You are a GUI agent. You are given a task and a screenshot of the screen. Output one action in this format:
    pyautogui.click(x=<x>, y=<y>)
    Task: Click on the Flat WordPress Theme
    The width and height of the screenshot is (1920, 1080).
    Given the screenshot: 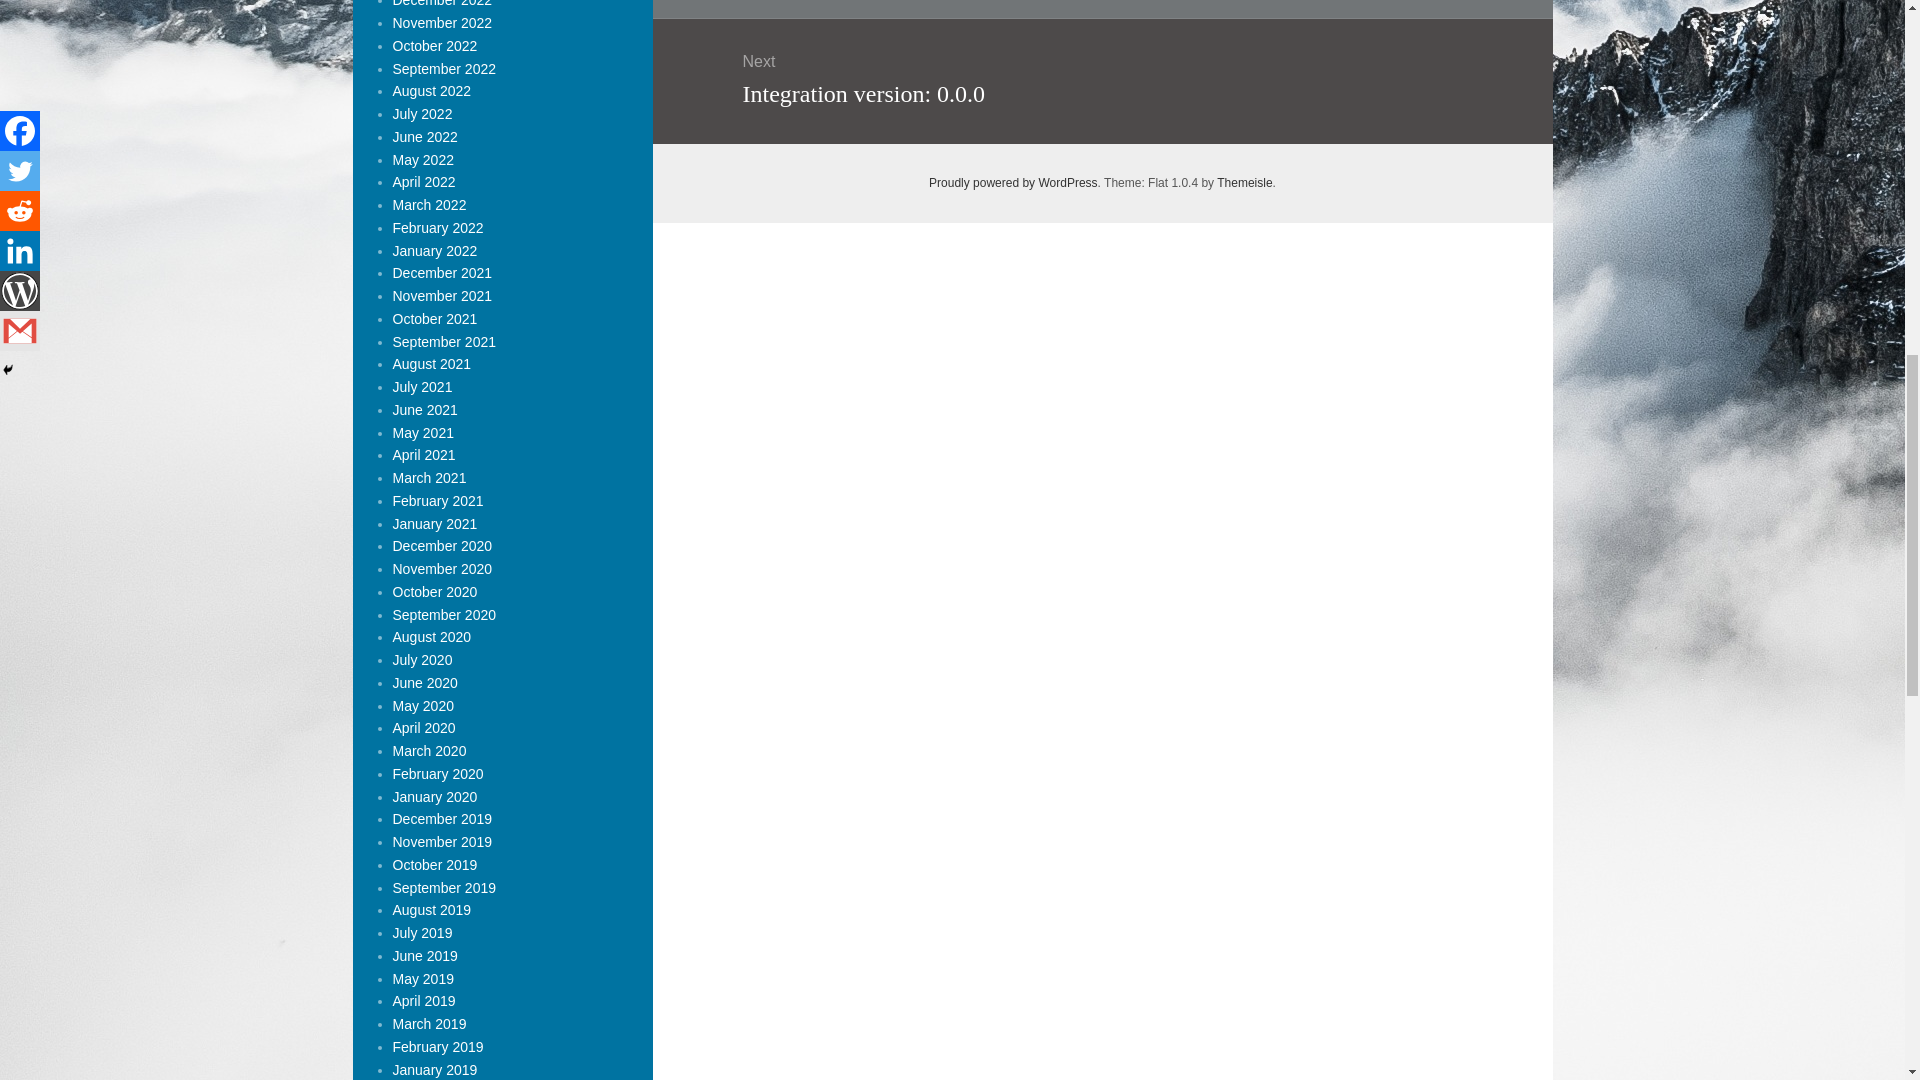 What is the action you would take?
    pyautogui.click(x=1244, y=183)
    